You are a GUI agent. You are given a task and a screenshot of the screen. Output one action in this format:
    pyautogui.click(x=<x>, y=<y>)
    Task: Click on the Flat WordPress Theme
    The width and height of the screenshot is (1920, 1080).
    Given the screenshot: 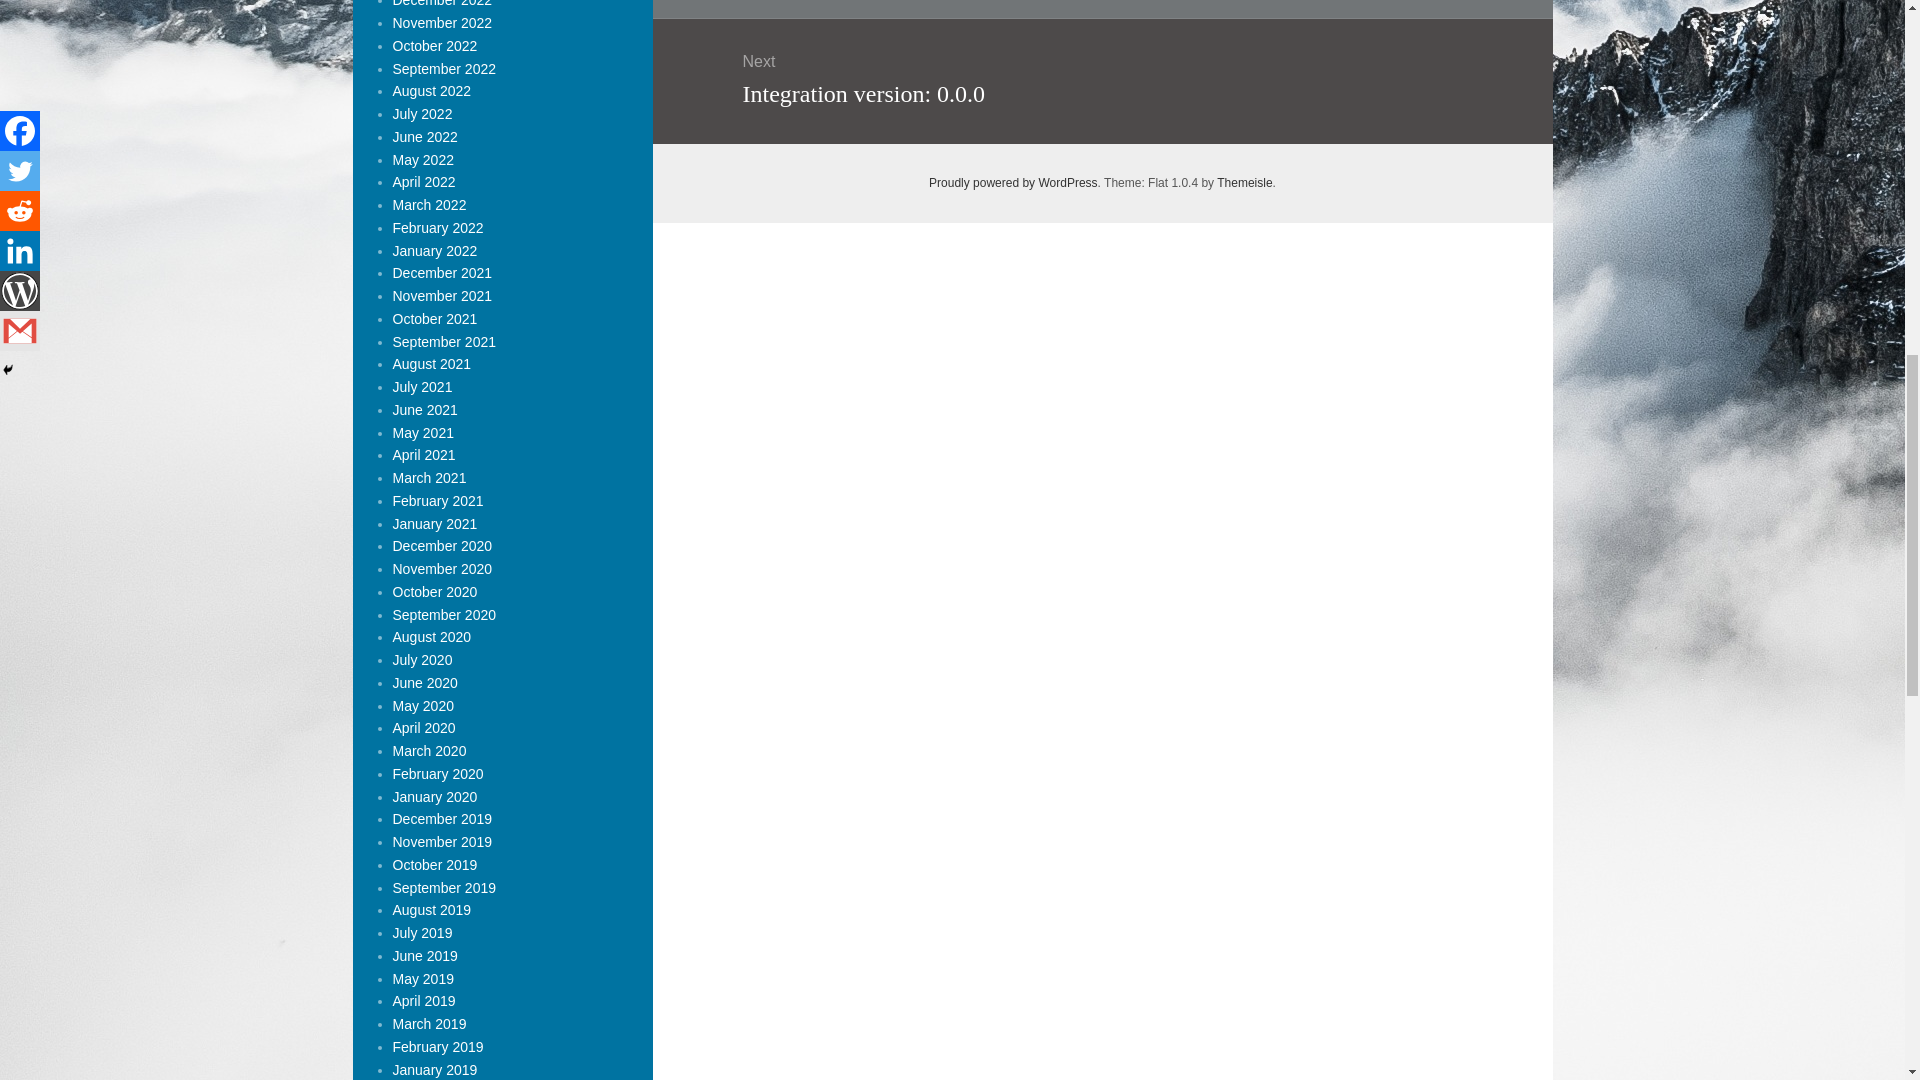 What is the action you would take?
    pyautogui.click(x=1244, y=183)
    